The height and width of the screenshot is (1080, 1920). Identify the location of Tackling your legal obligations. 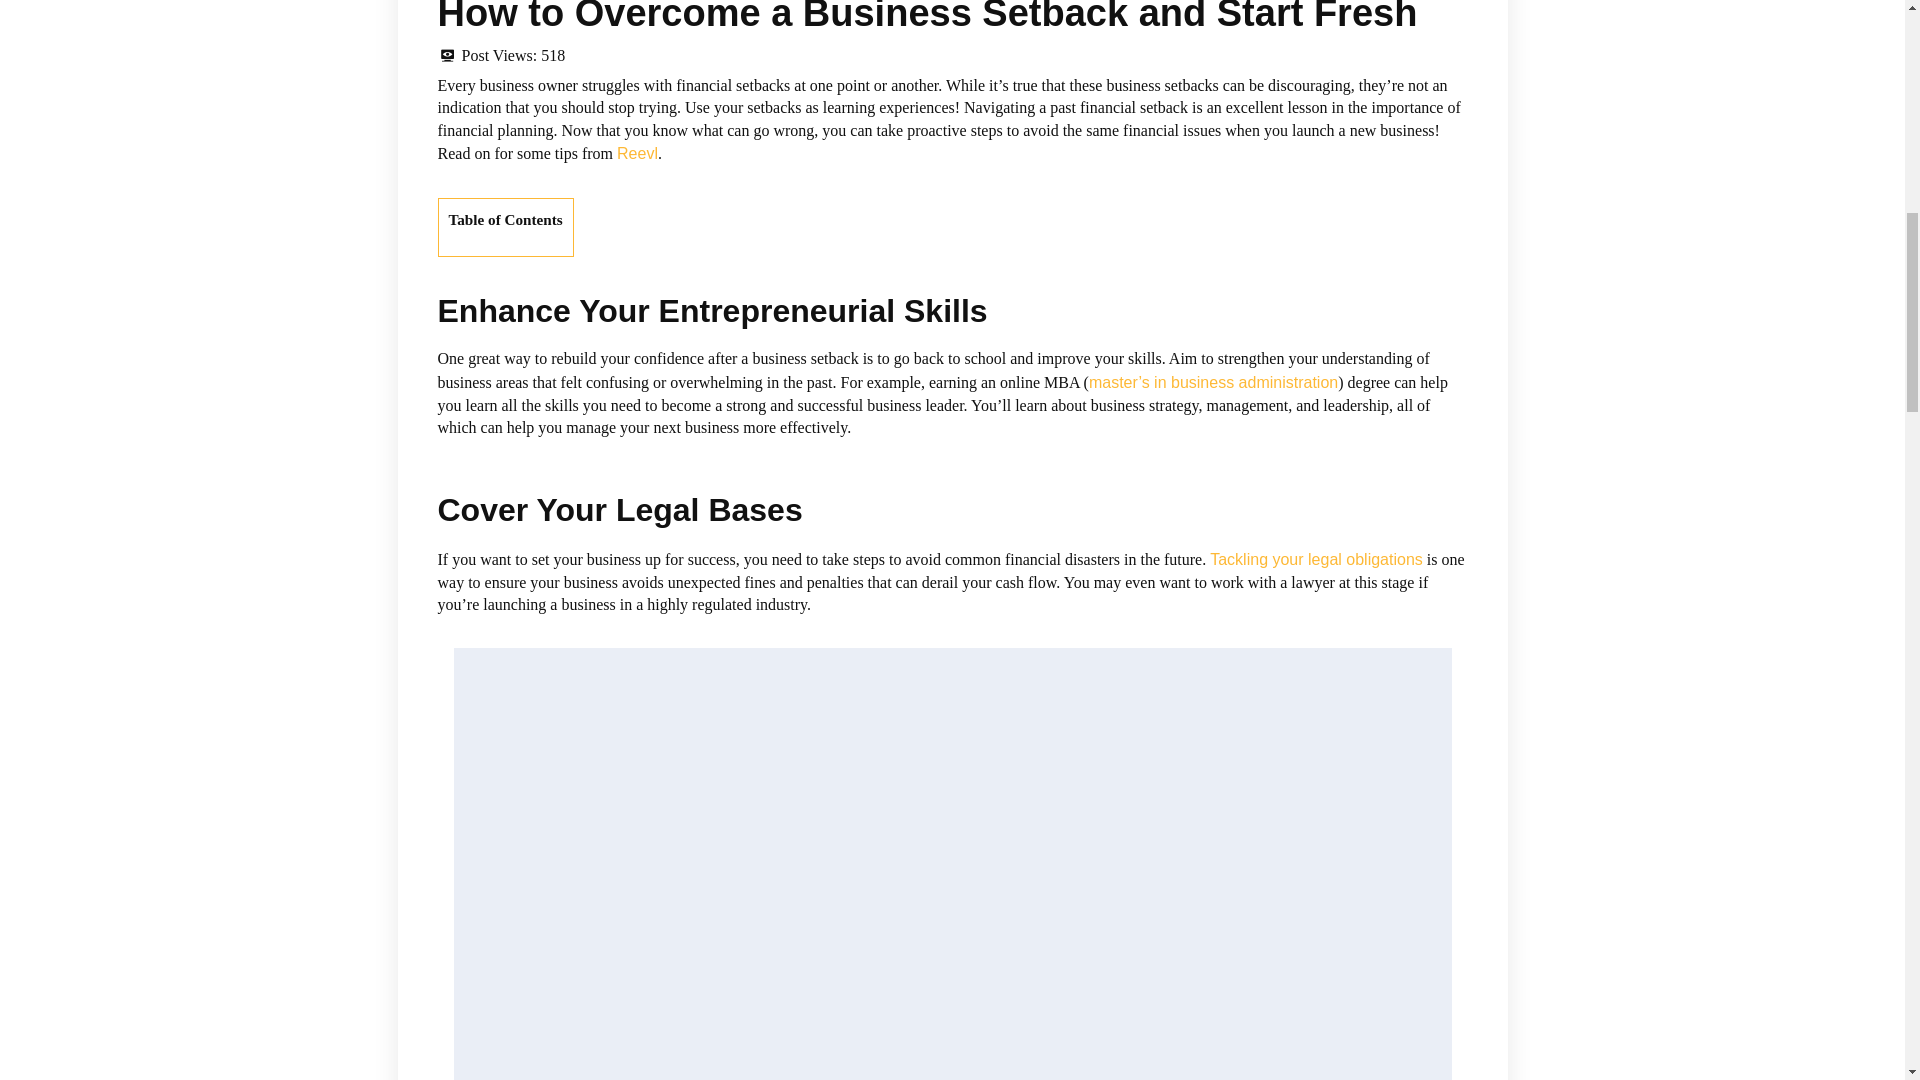
(1316, 559).